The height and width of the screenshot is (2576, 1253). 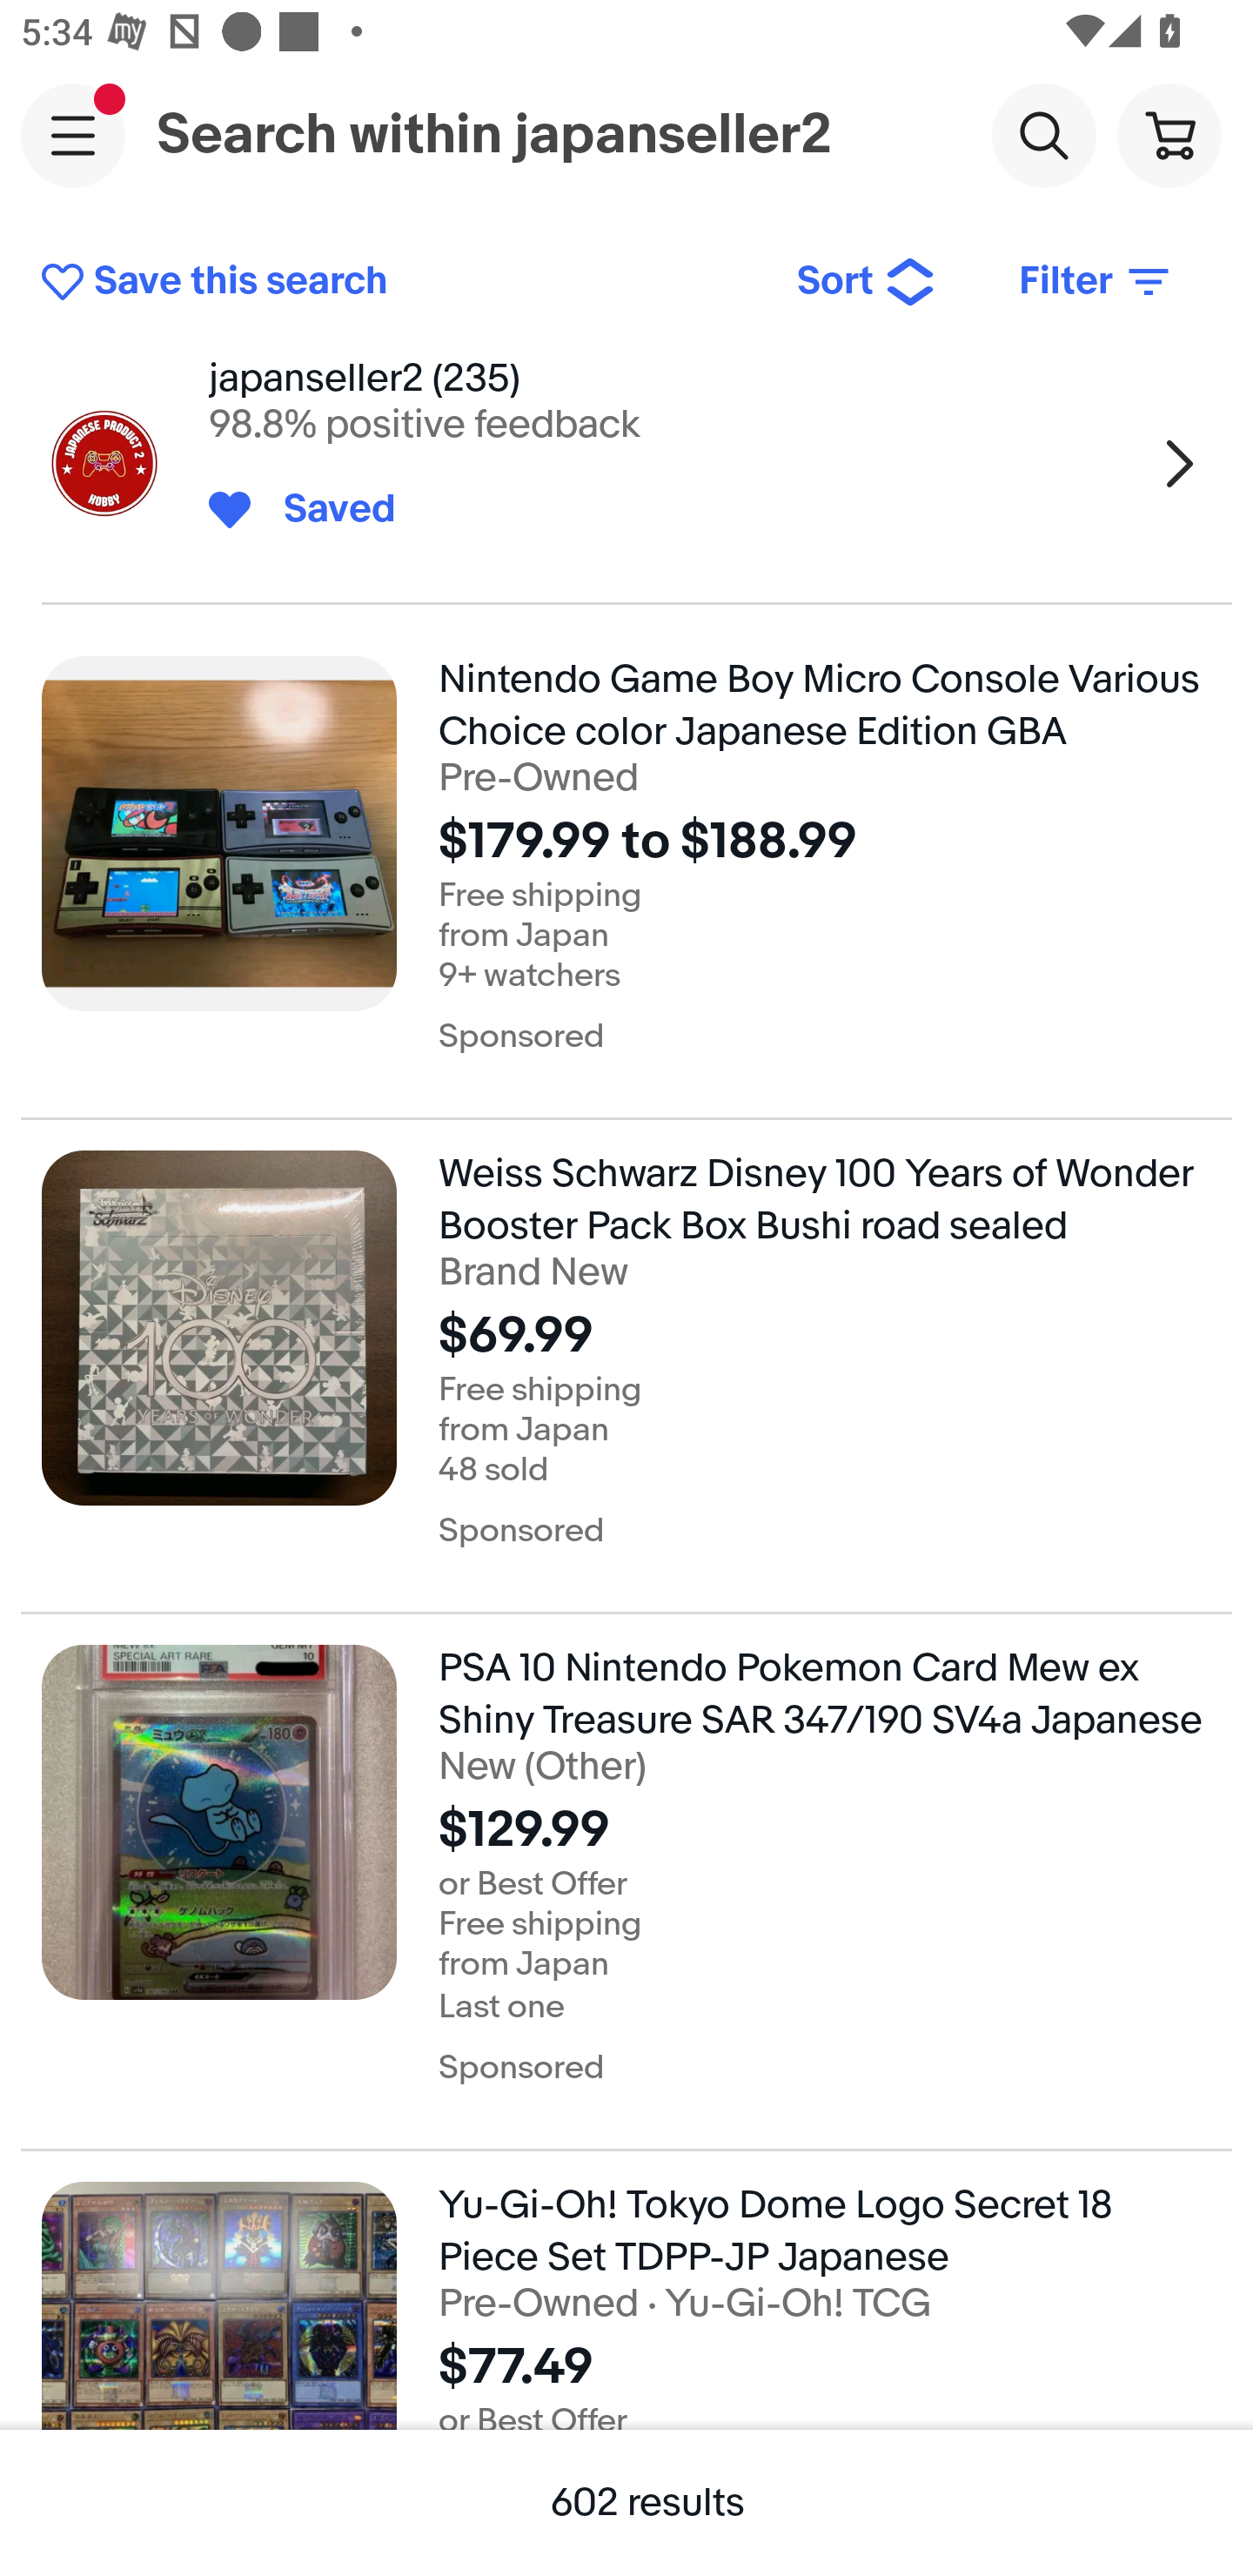 I want to click on Sort, so click(x=867, y=282).